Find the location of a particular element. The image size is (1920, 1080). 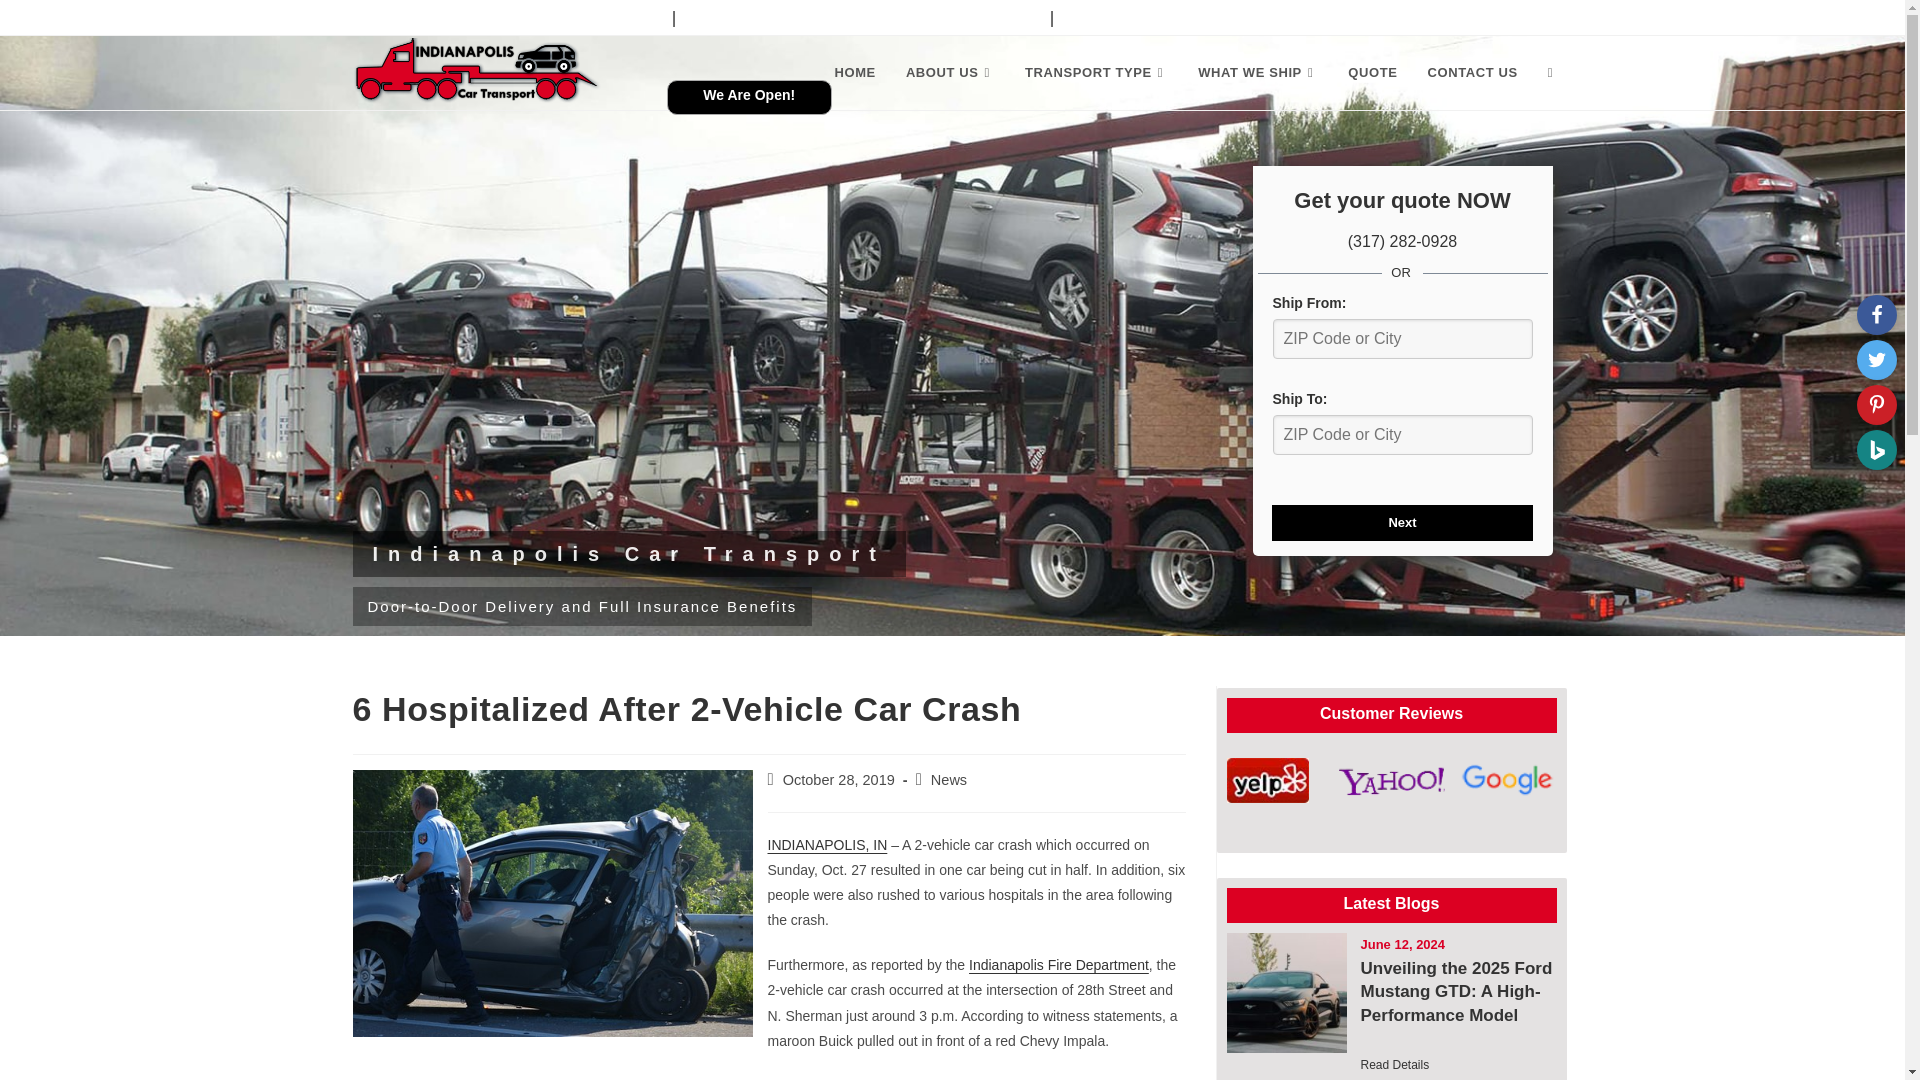

Enter a location is located at coordinates (1402, 434).